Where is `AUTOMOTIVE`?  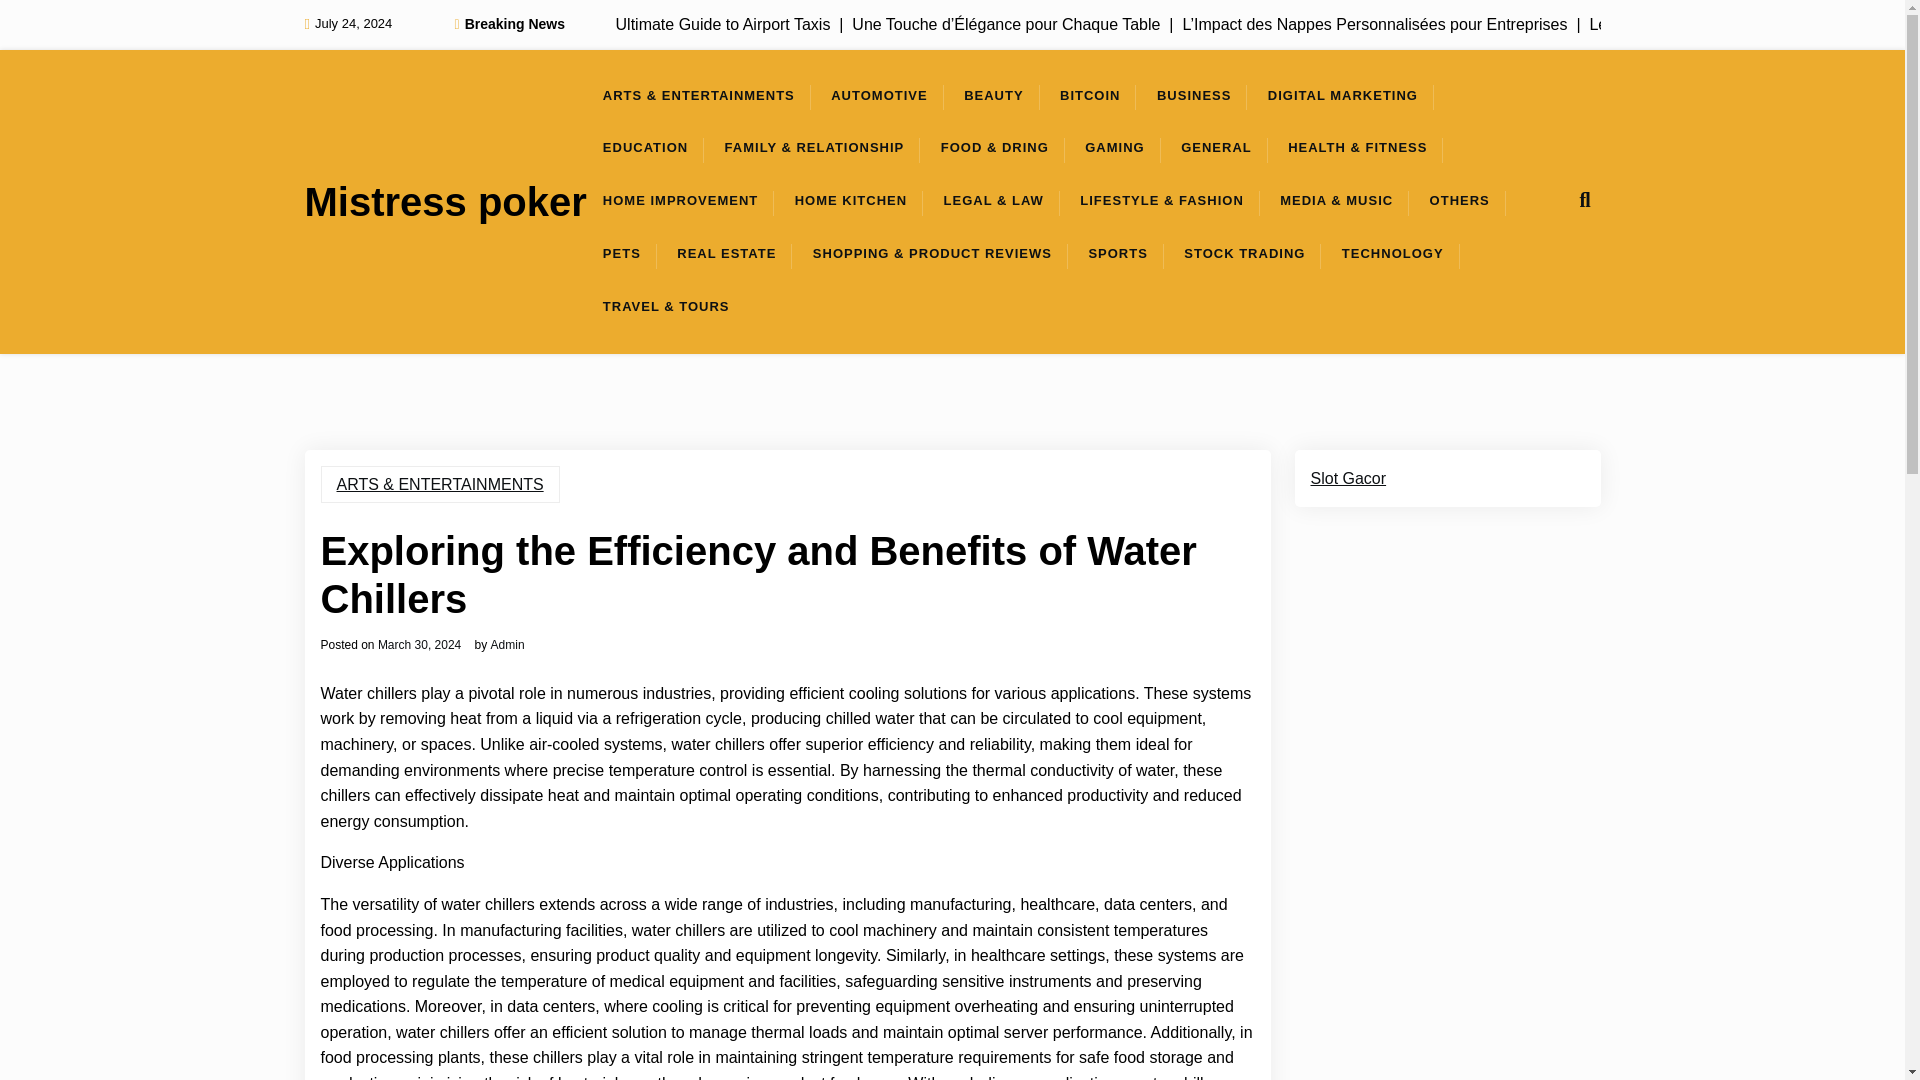 AUTOMOTIVE is located at coordinates (878, 96).